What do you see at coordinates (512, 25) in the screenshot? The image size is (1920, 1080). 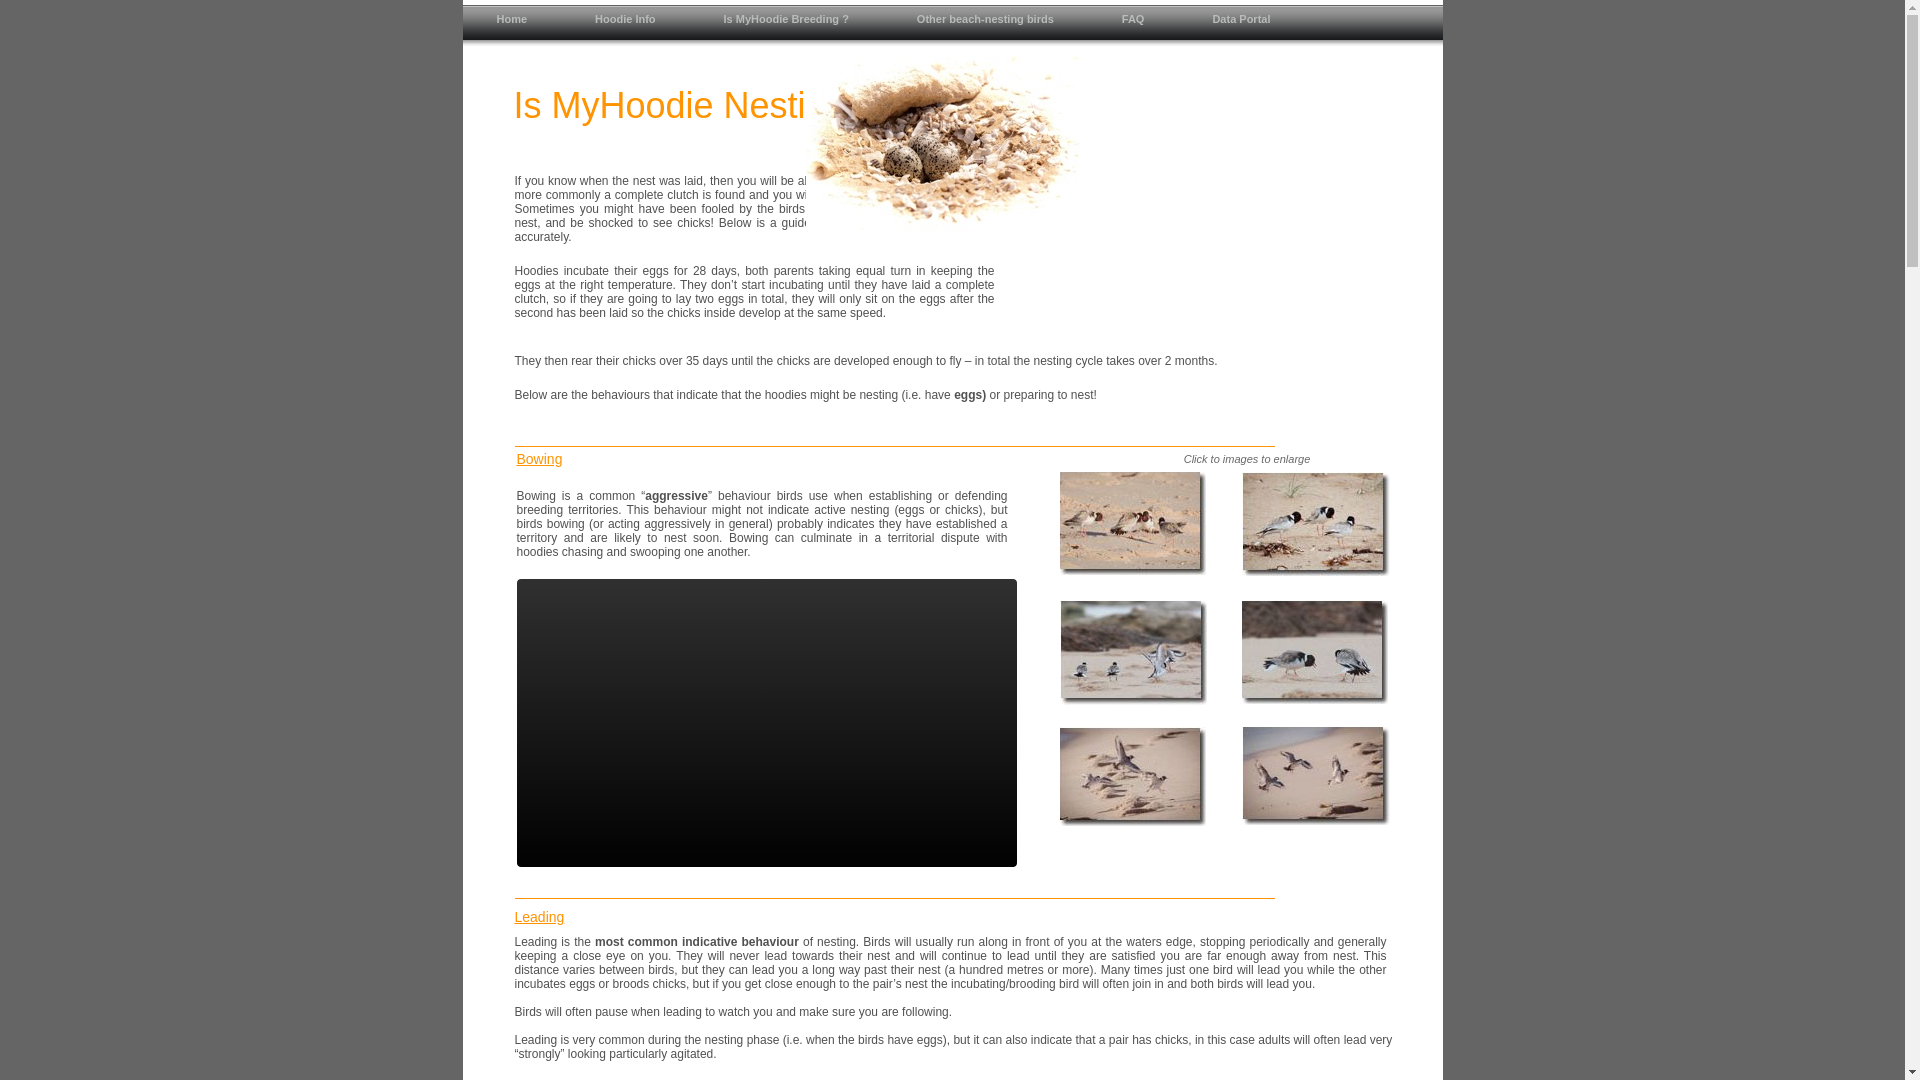 I see `Home` at bounding box center [512, 25].